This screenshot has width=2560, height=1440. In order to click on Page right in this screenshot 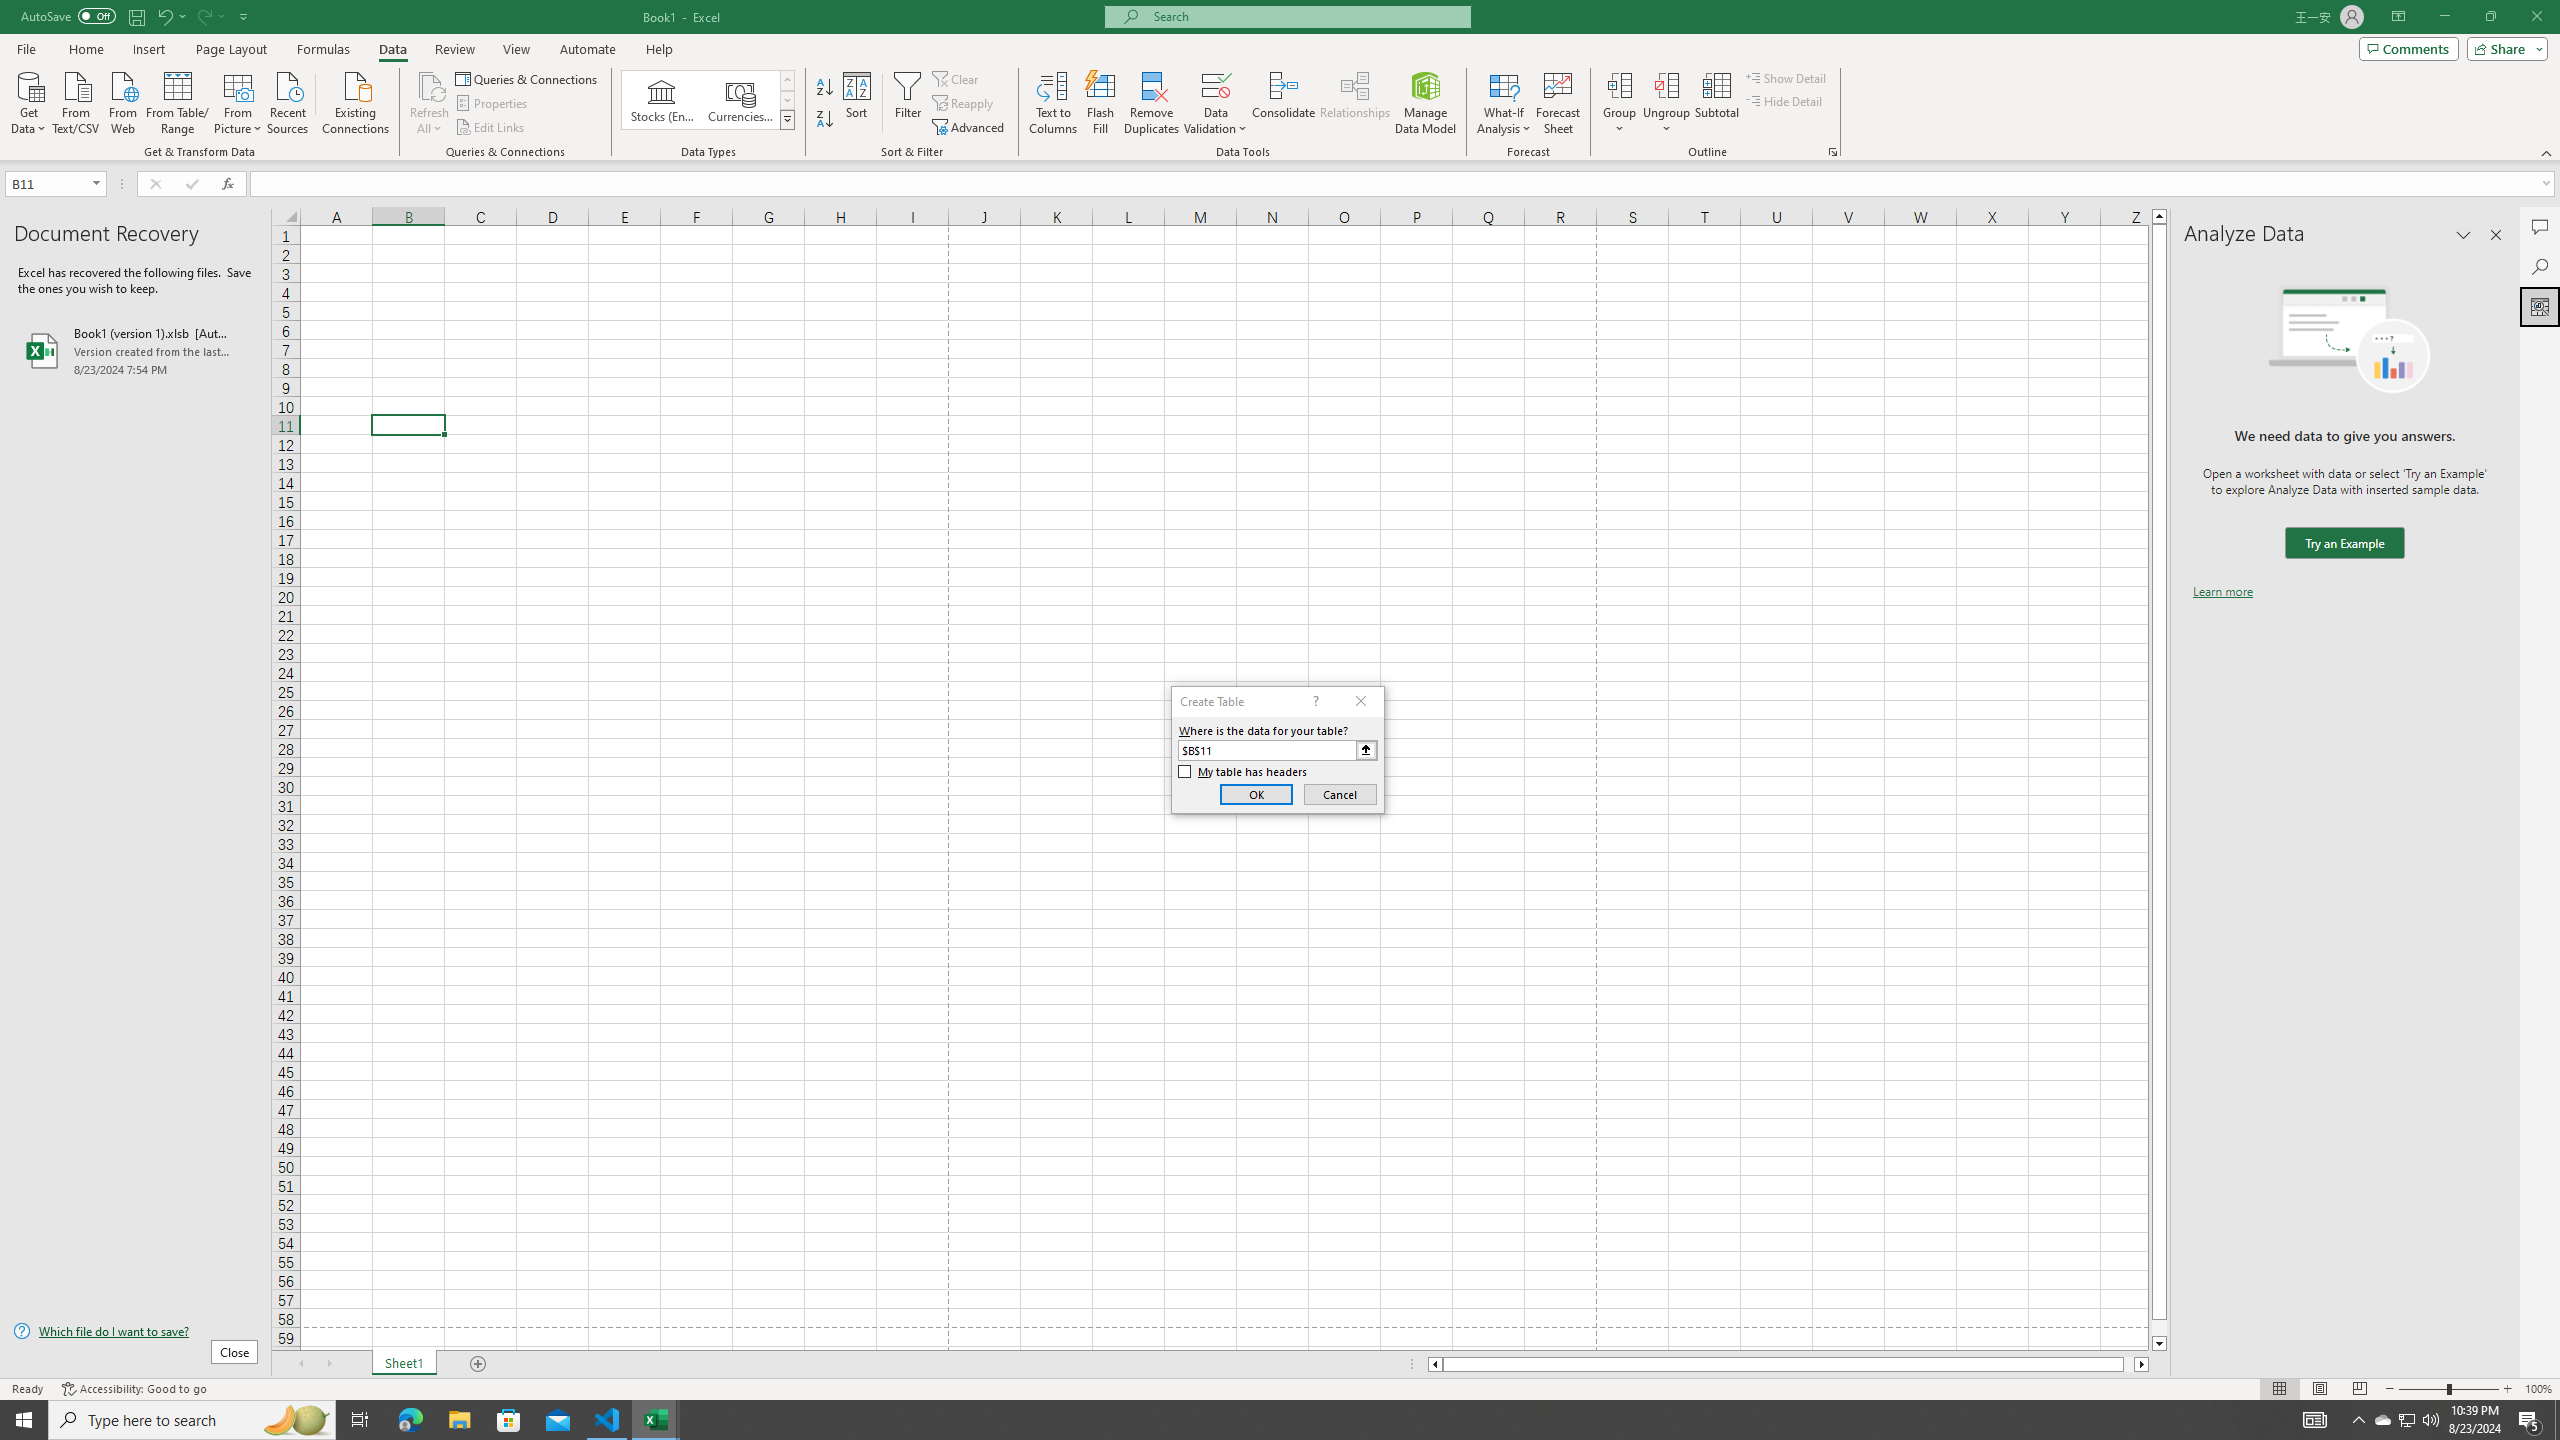, I will do `click(2130, 1364)`.